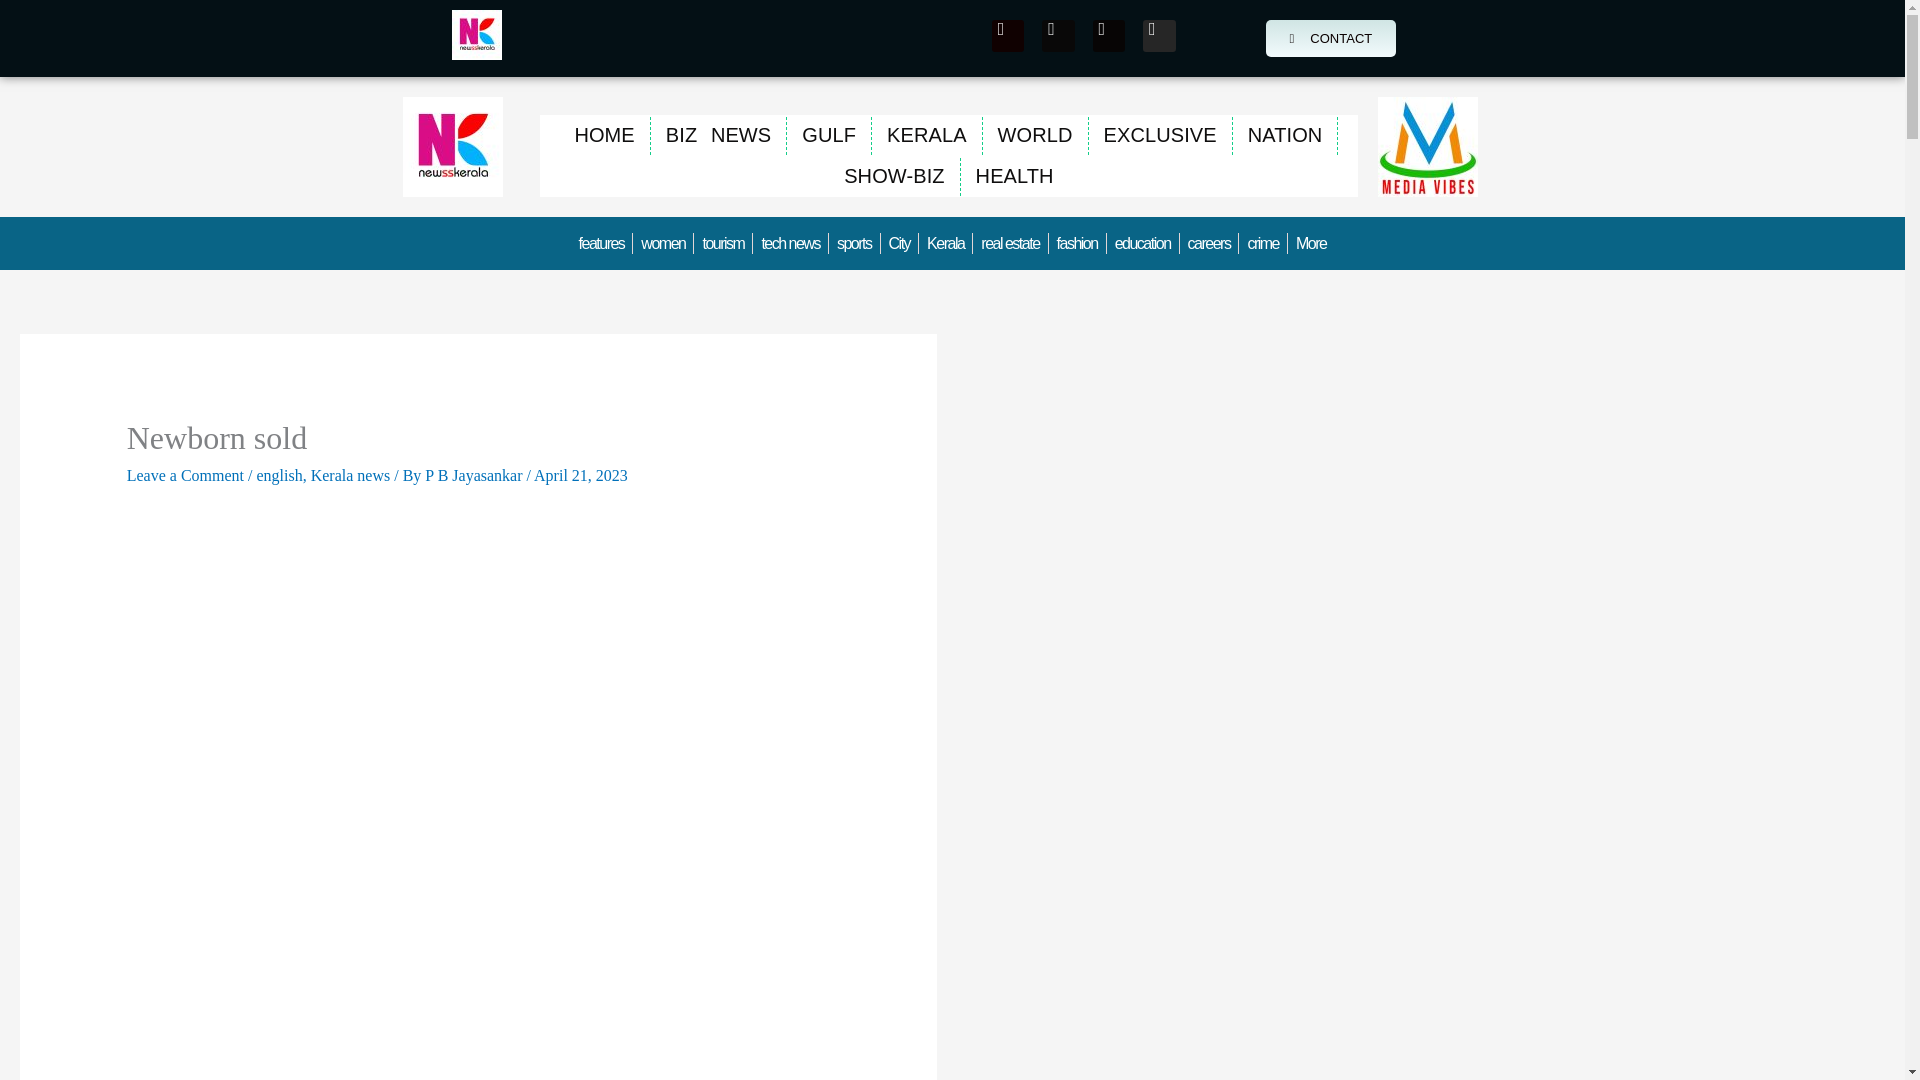 This screenshot has width=1920, height=1080. What do you see at coordinates (1331, 38) in the screenshot?
I see `CONTACT` at bounding box center [1331, 38].